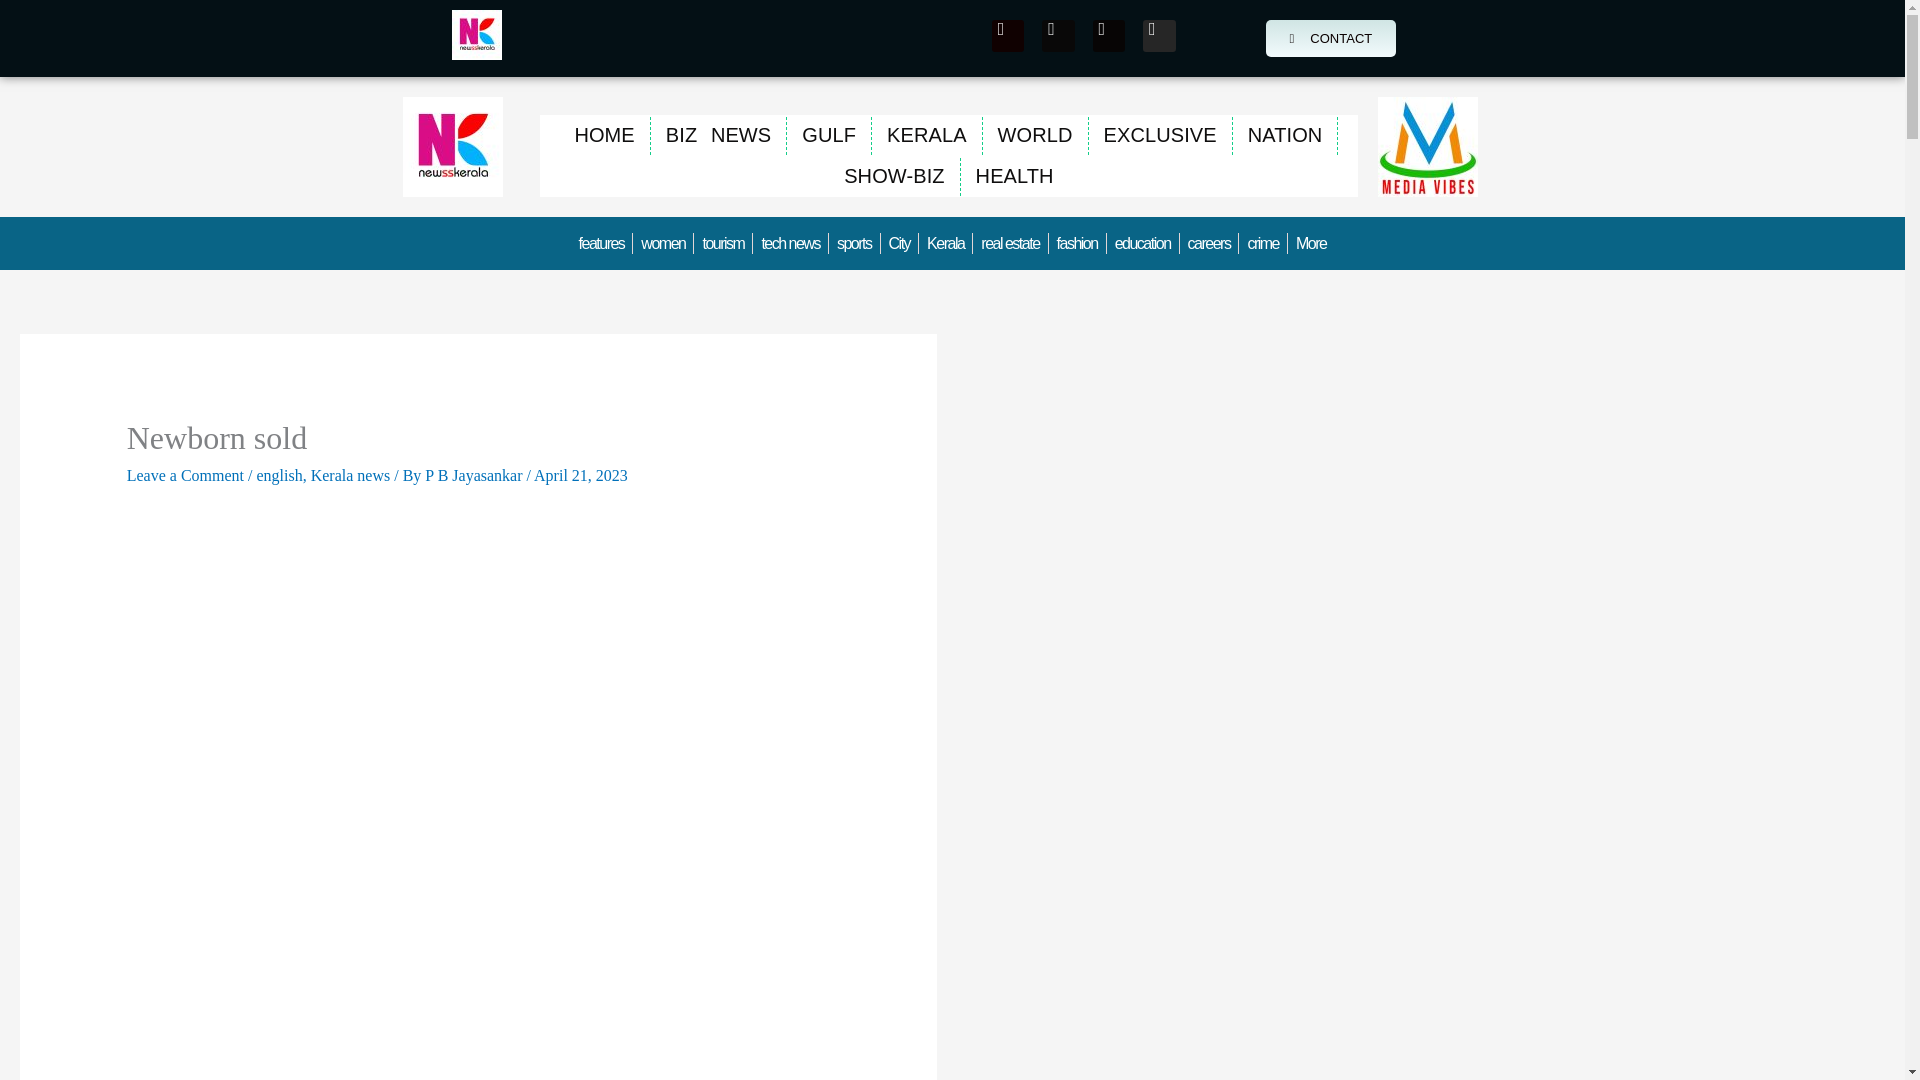 This screenshot has width=1920, height=1080. What do you see at coordinates (1331, 38) in the screenshot?
I see `CONTACT` at bounding box center [1331, 38].